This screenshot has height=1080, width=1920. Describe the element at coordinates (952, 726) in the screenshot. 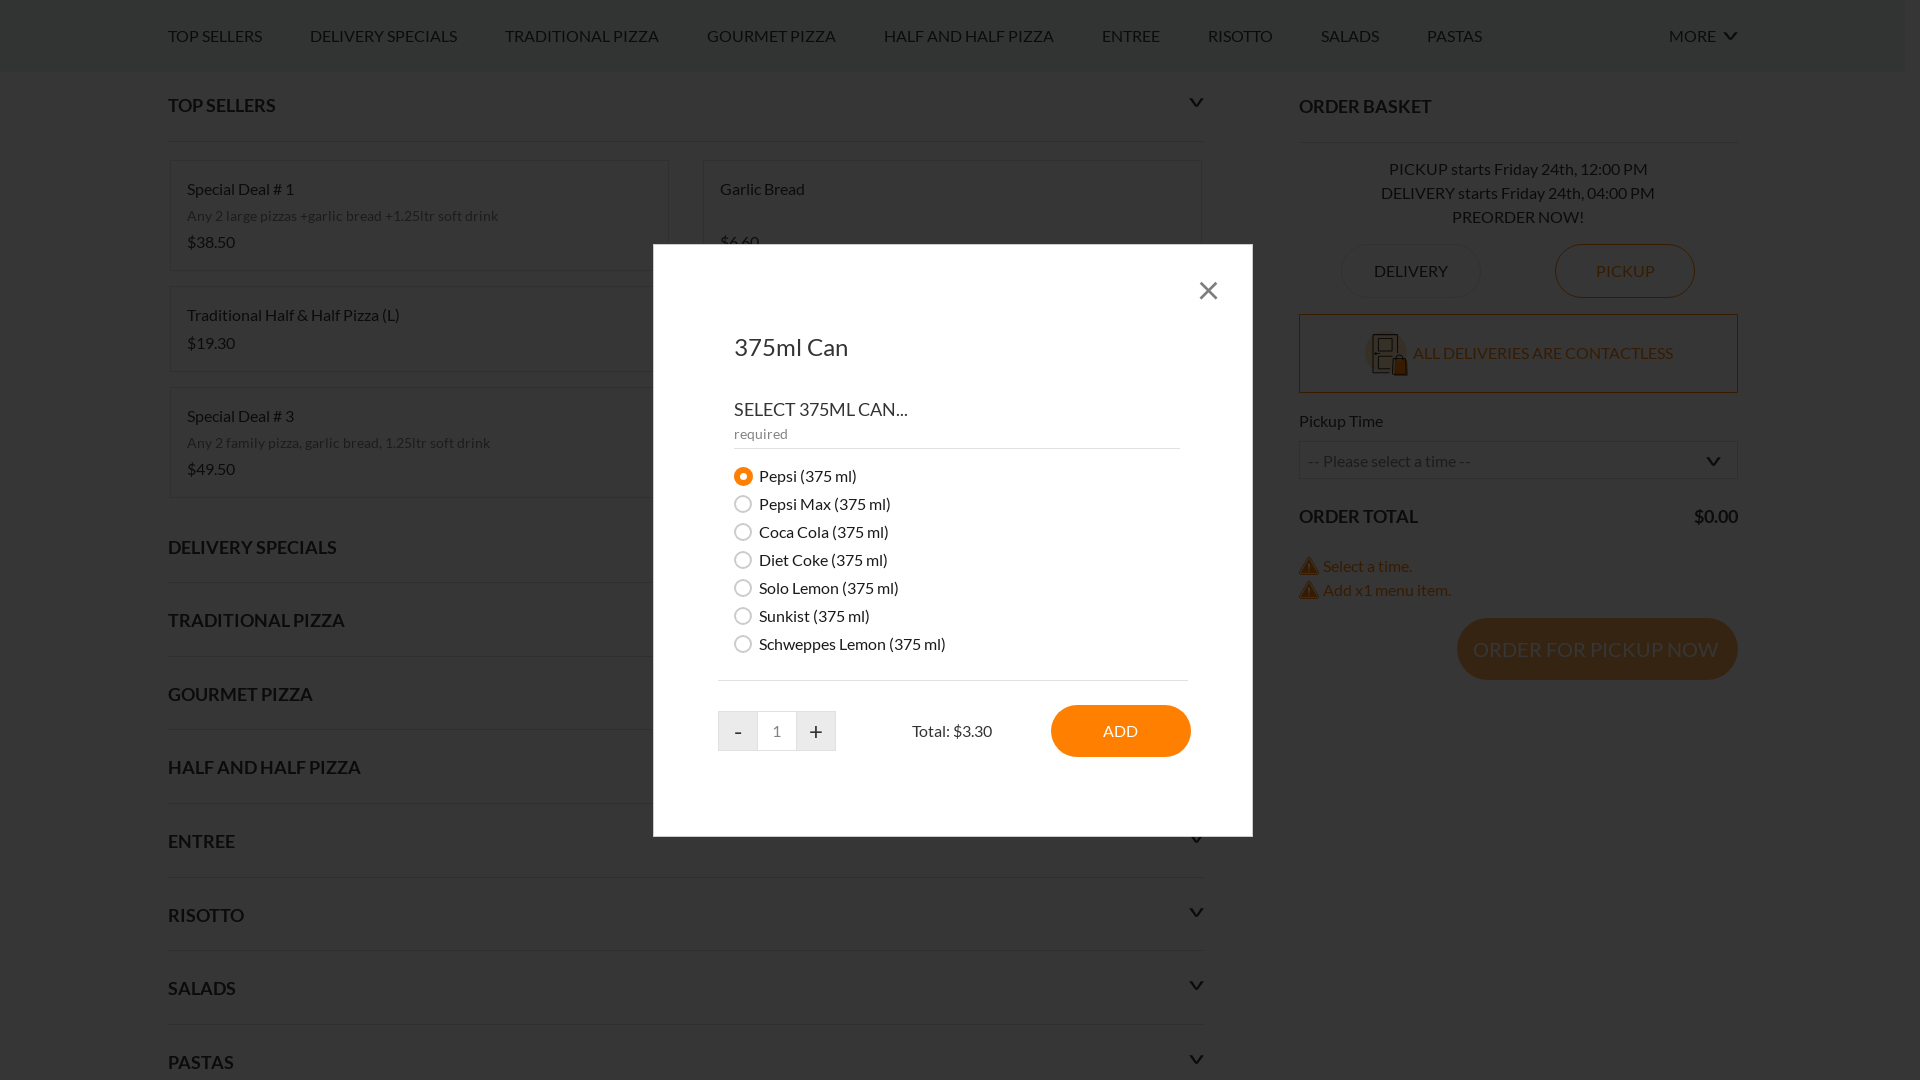

I see `Garlic Bread
$6.60` at that location.